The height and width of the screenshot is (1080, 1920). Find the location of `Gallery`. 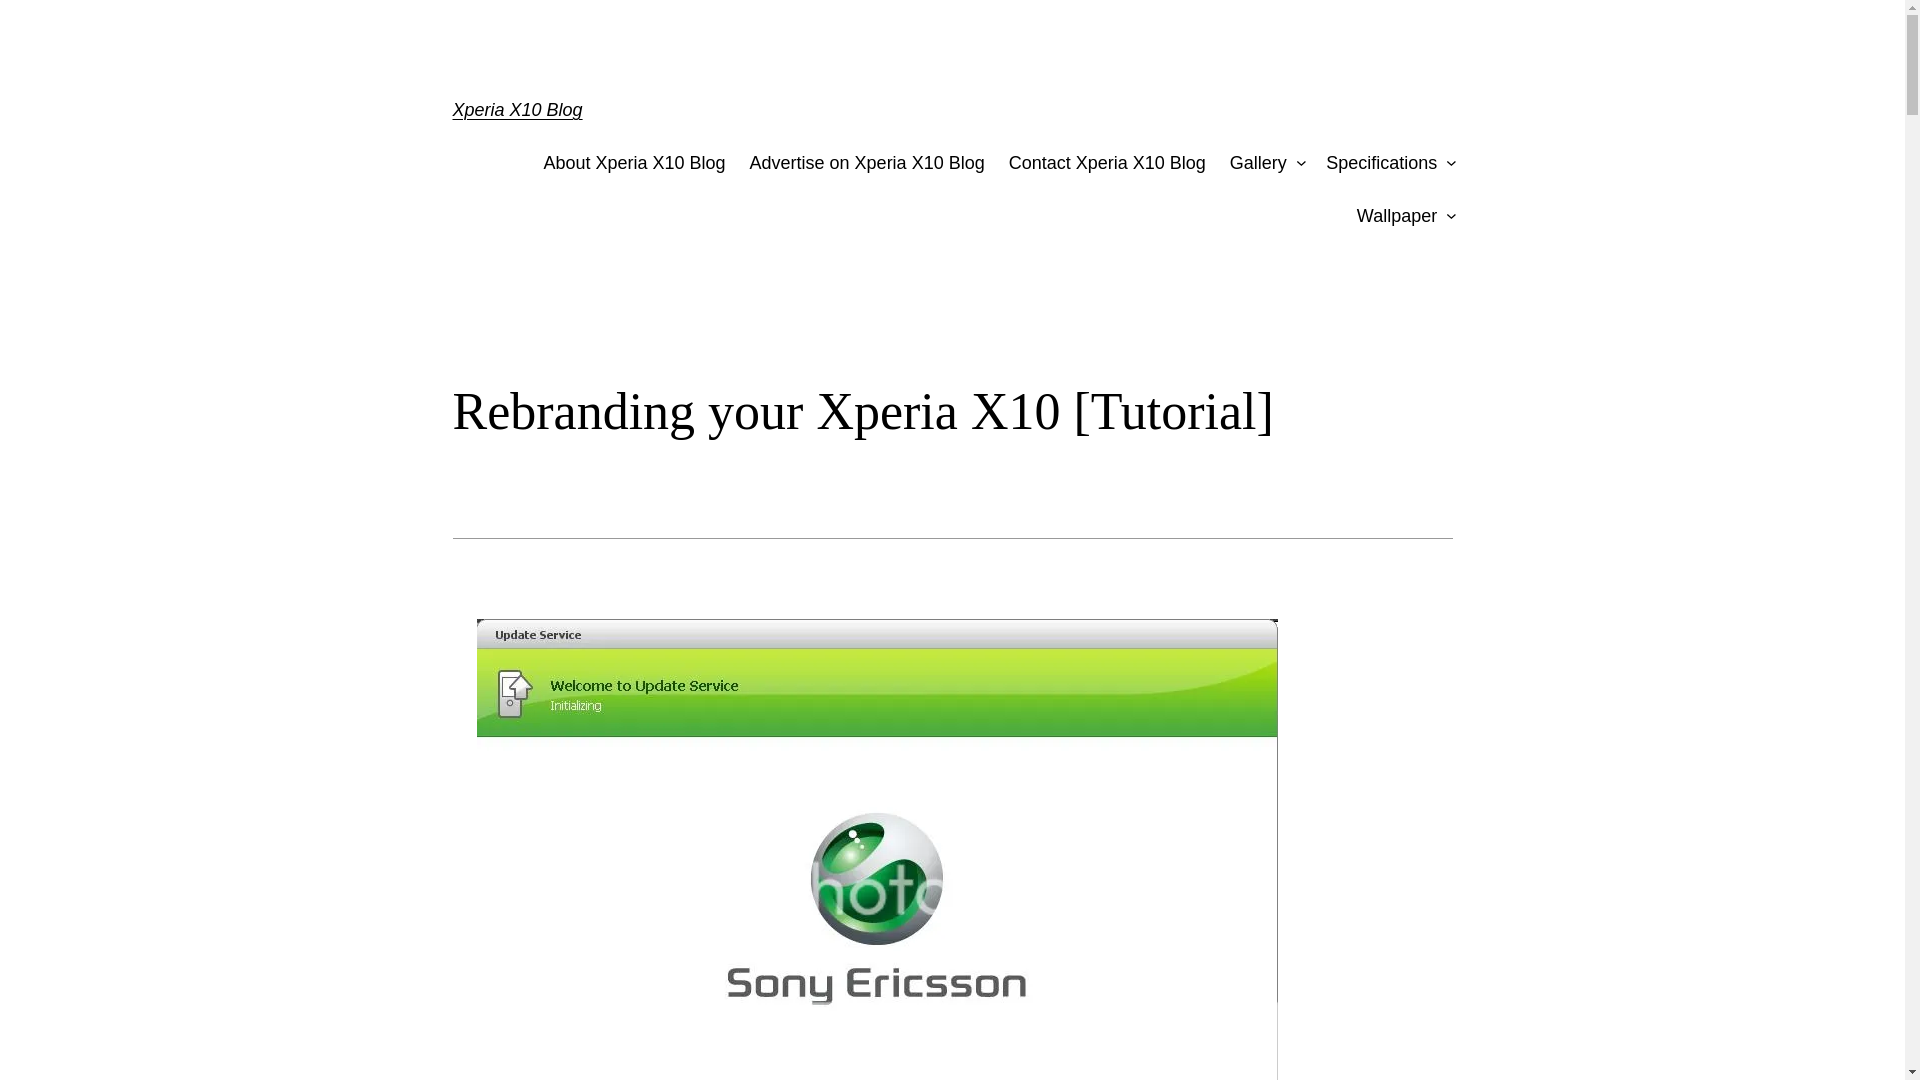

Gallery is located at coordinates (1258, 164).